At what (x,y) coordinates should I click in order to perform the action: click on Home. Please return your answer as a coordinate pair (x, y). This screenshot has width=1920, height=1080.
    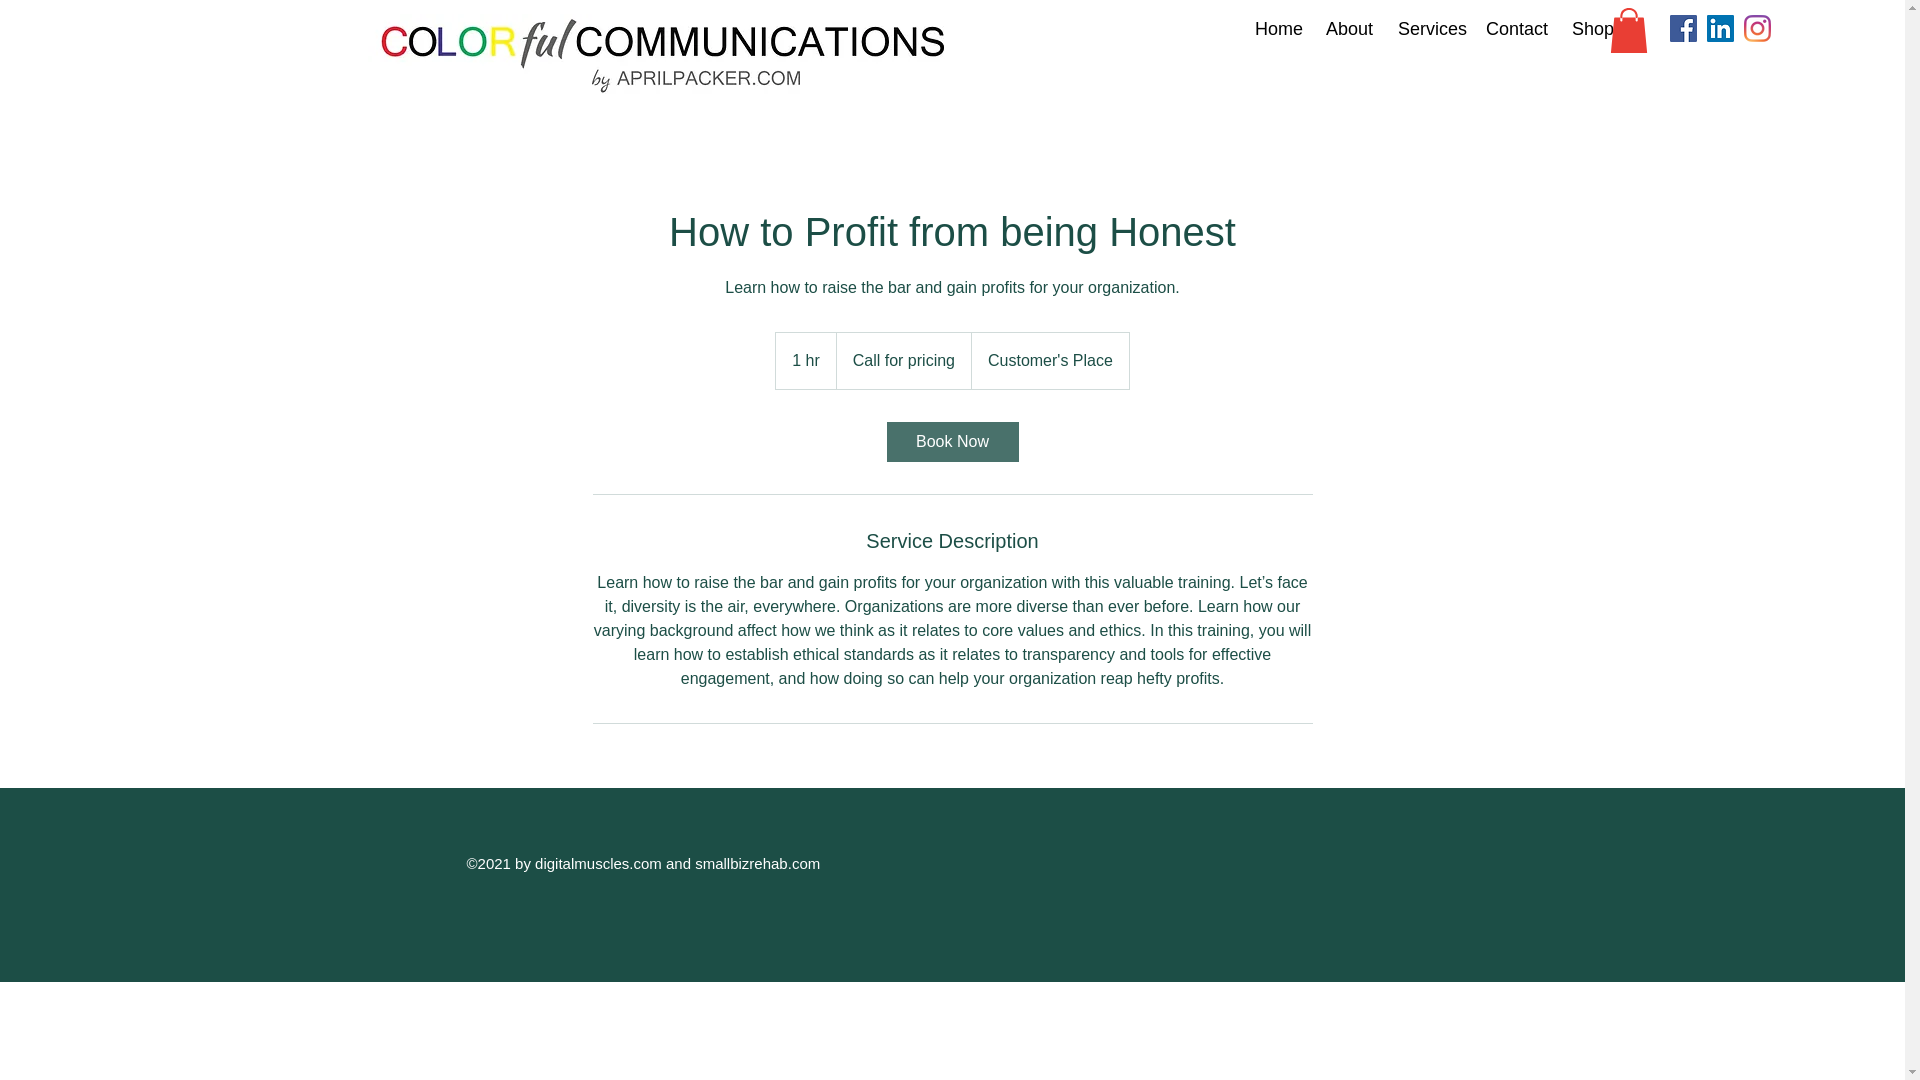
    Looking at the image, I should click on (1274, 29).